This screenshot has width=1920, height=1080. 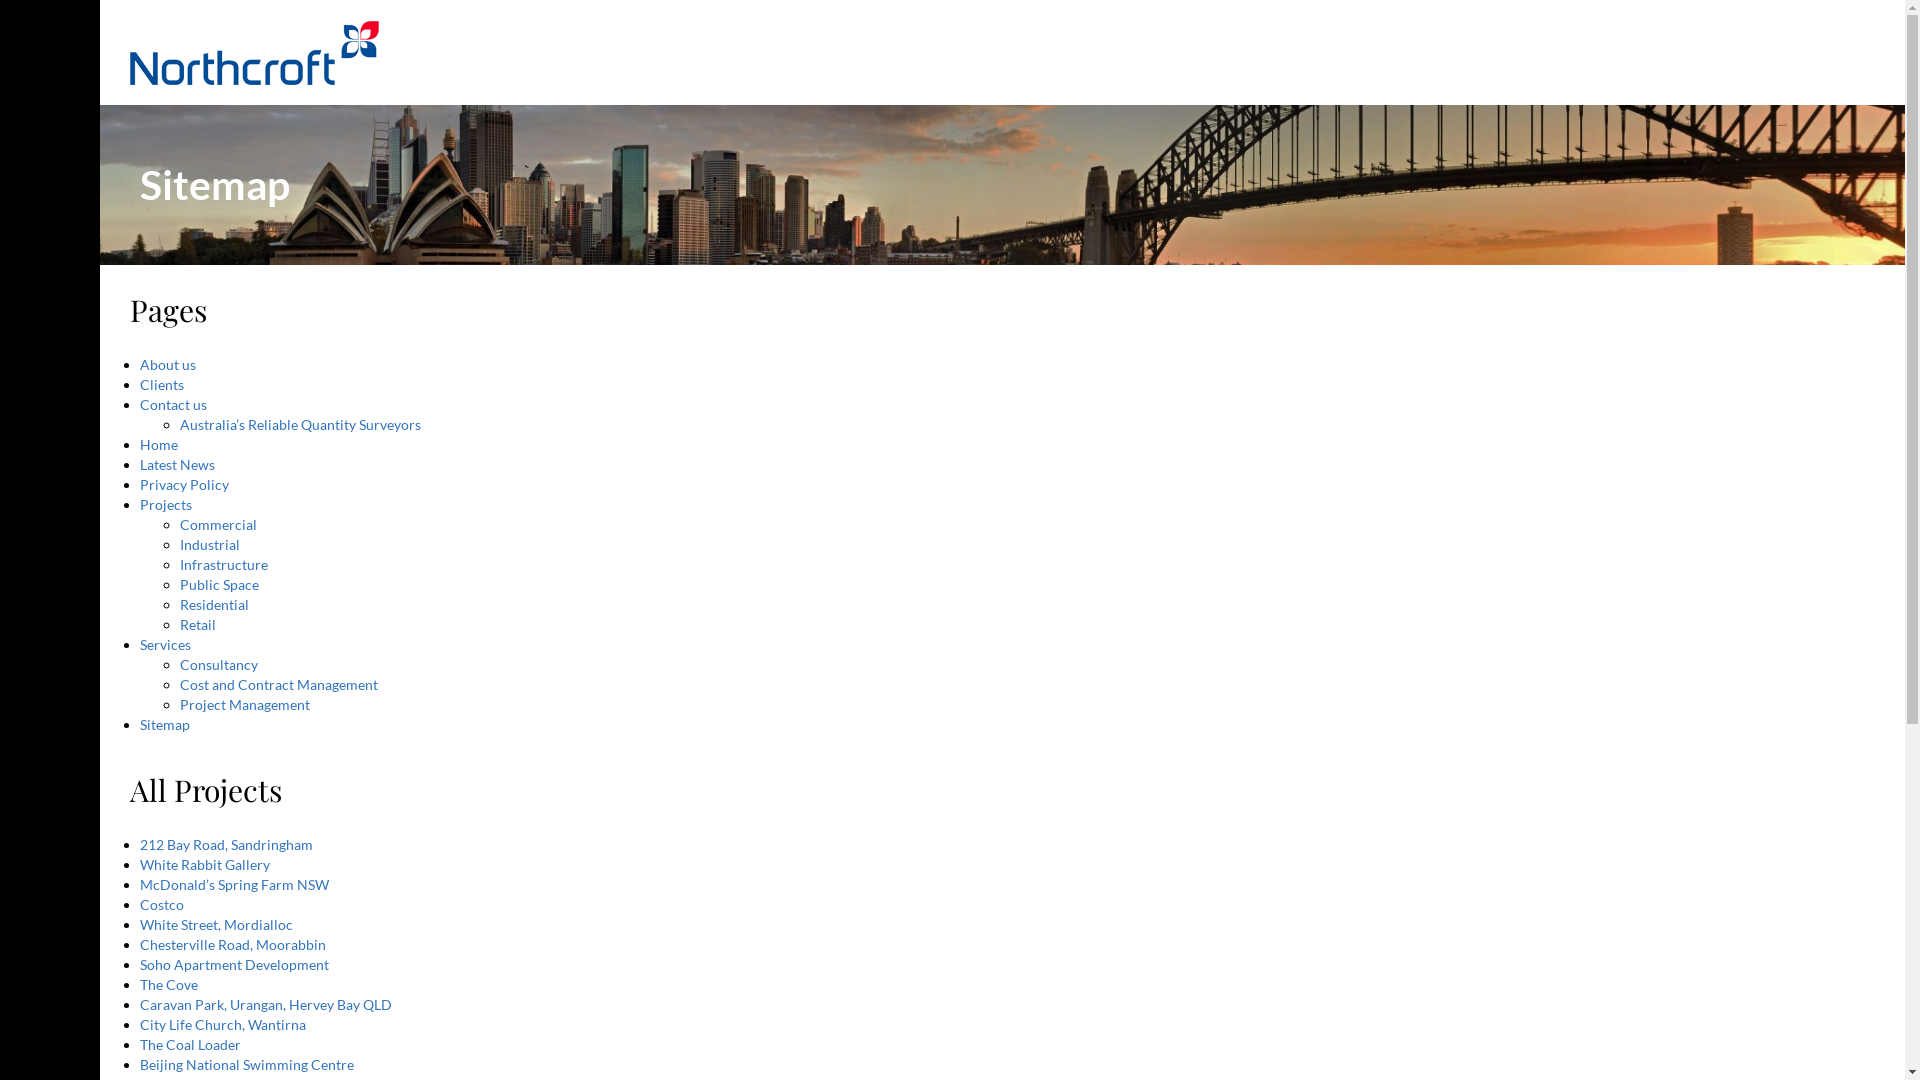 I want to click on Soho Apartment Development, so click(x=234, y=964).